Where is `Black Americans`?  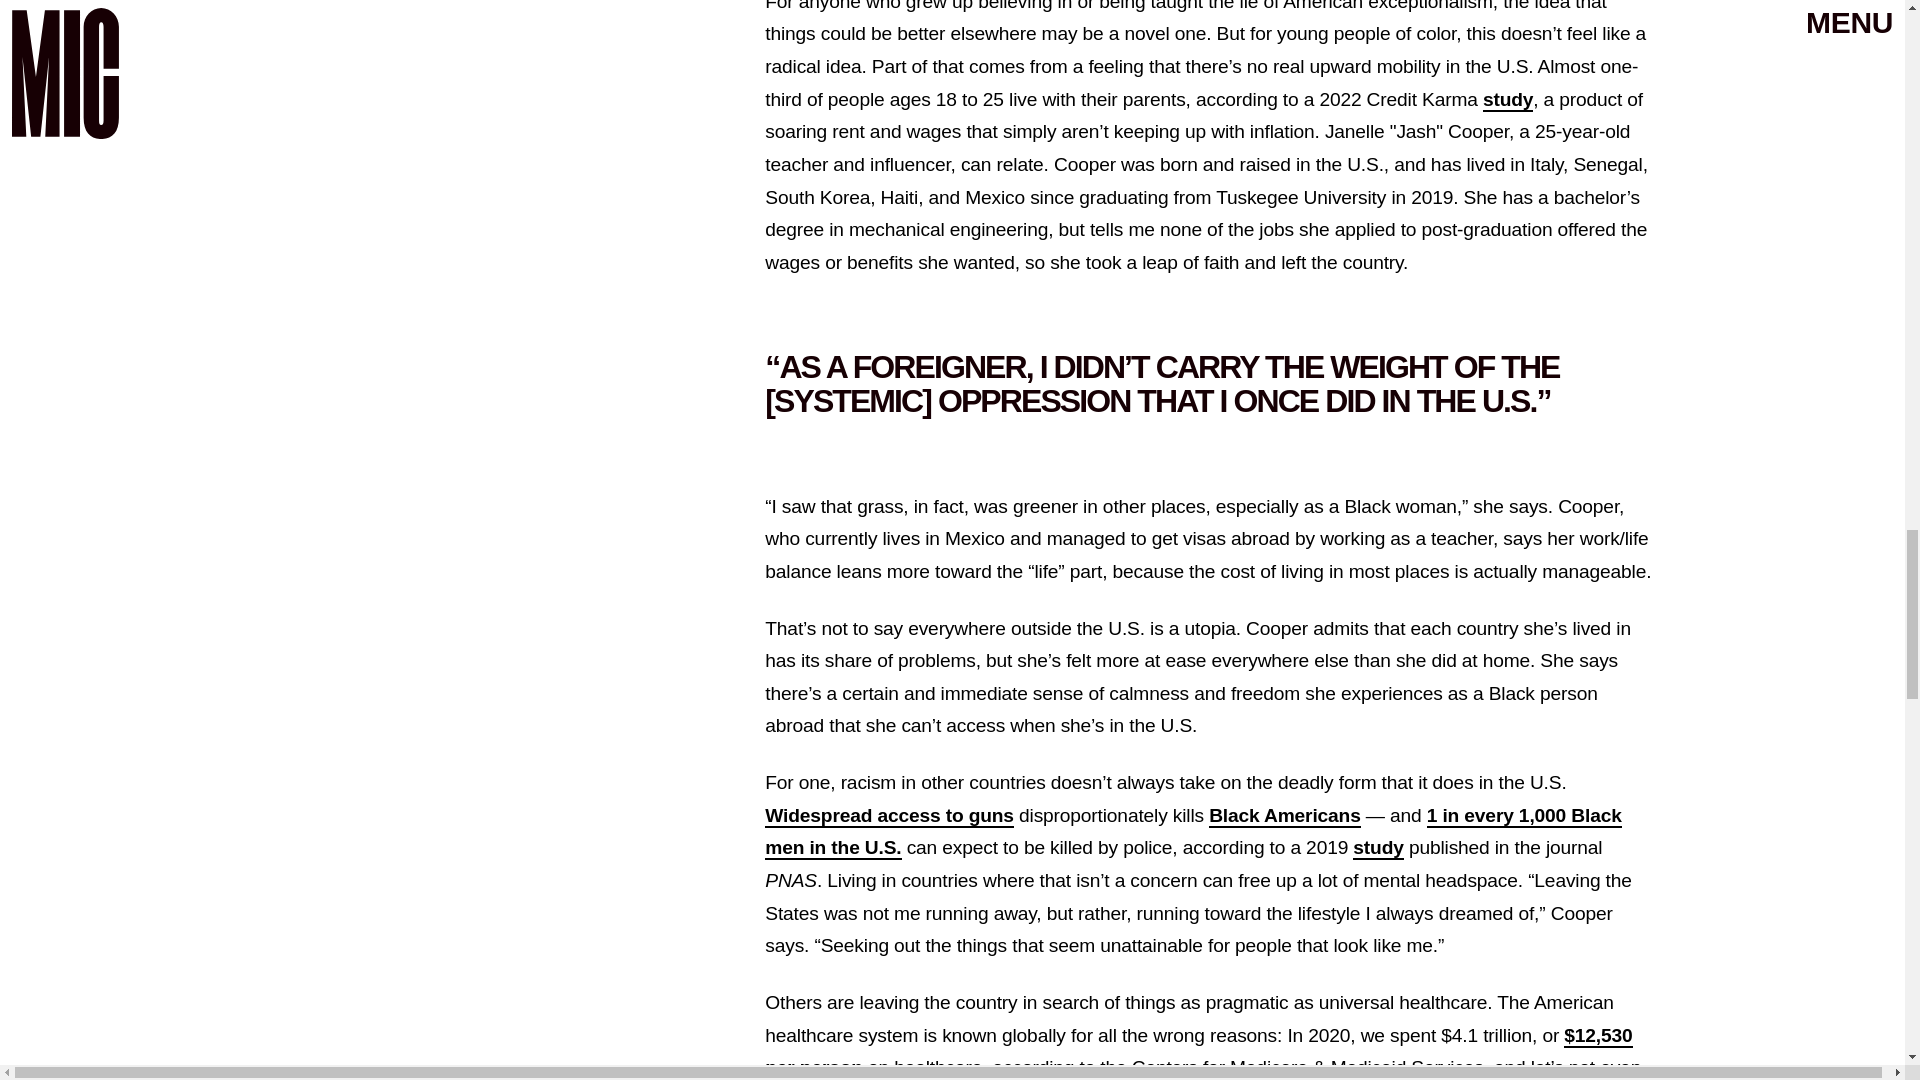
Black Americans is located at coordinates (1285, 816).